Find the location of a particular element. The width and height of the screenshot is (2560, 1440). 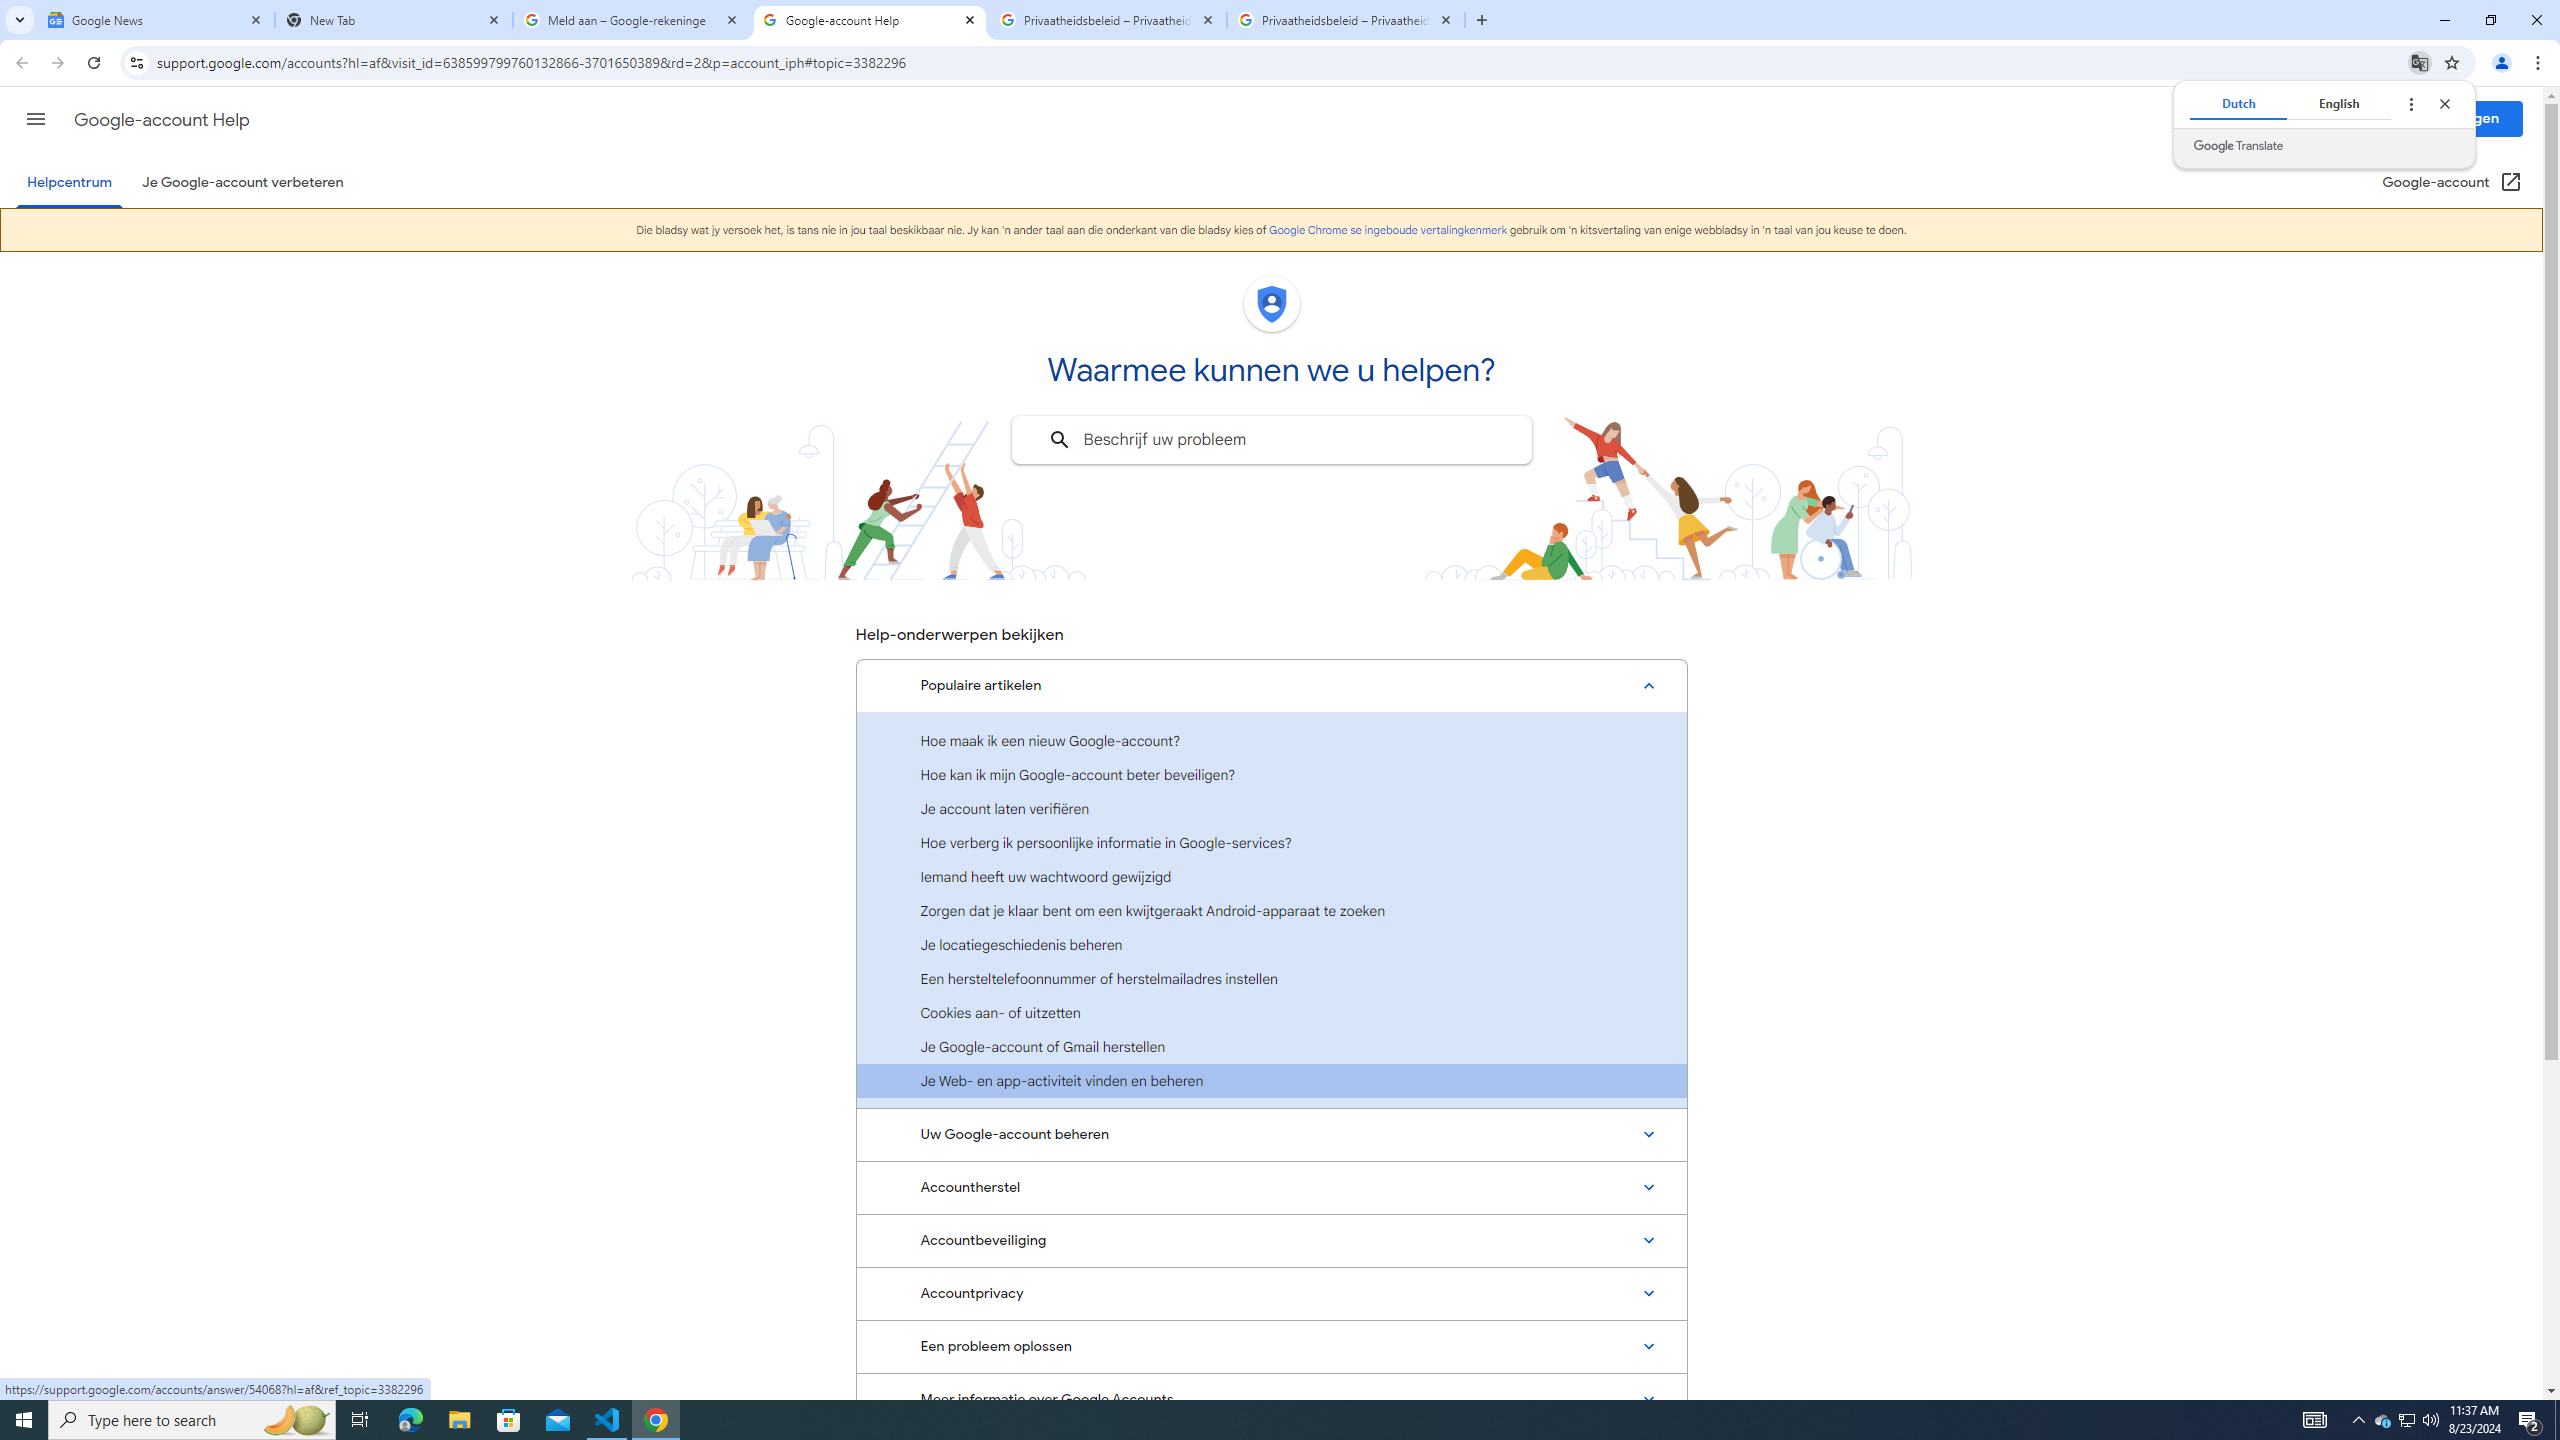

Hoe verberg ik persoonlijke informatie in Google-services? is located at coordinates (1271, 842).